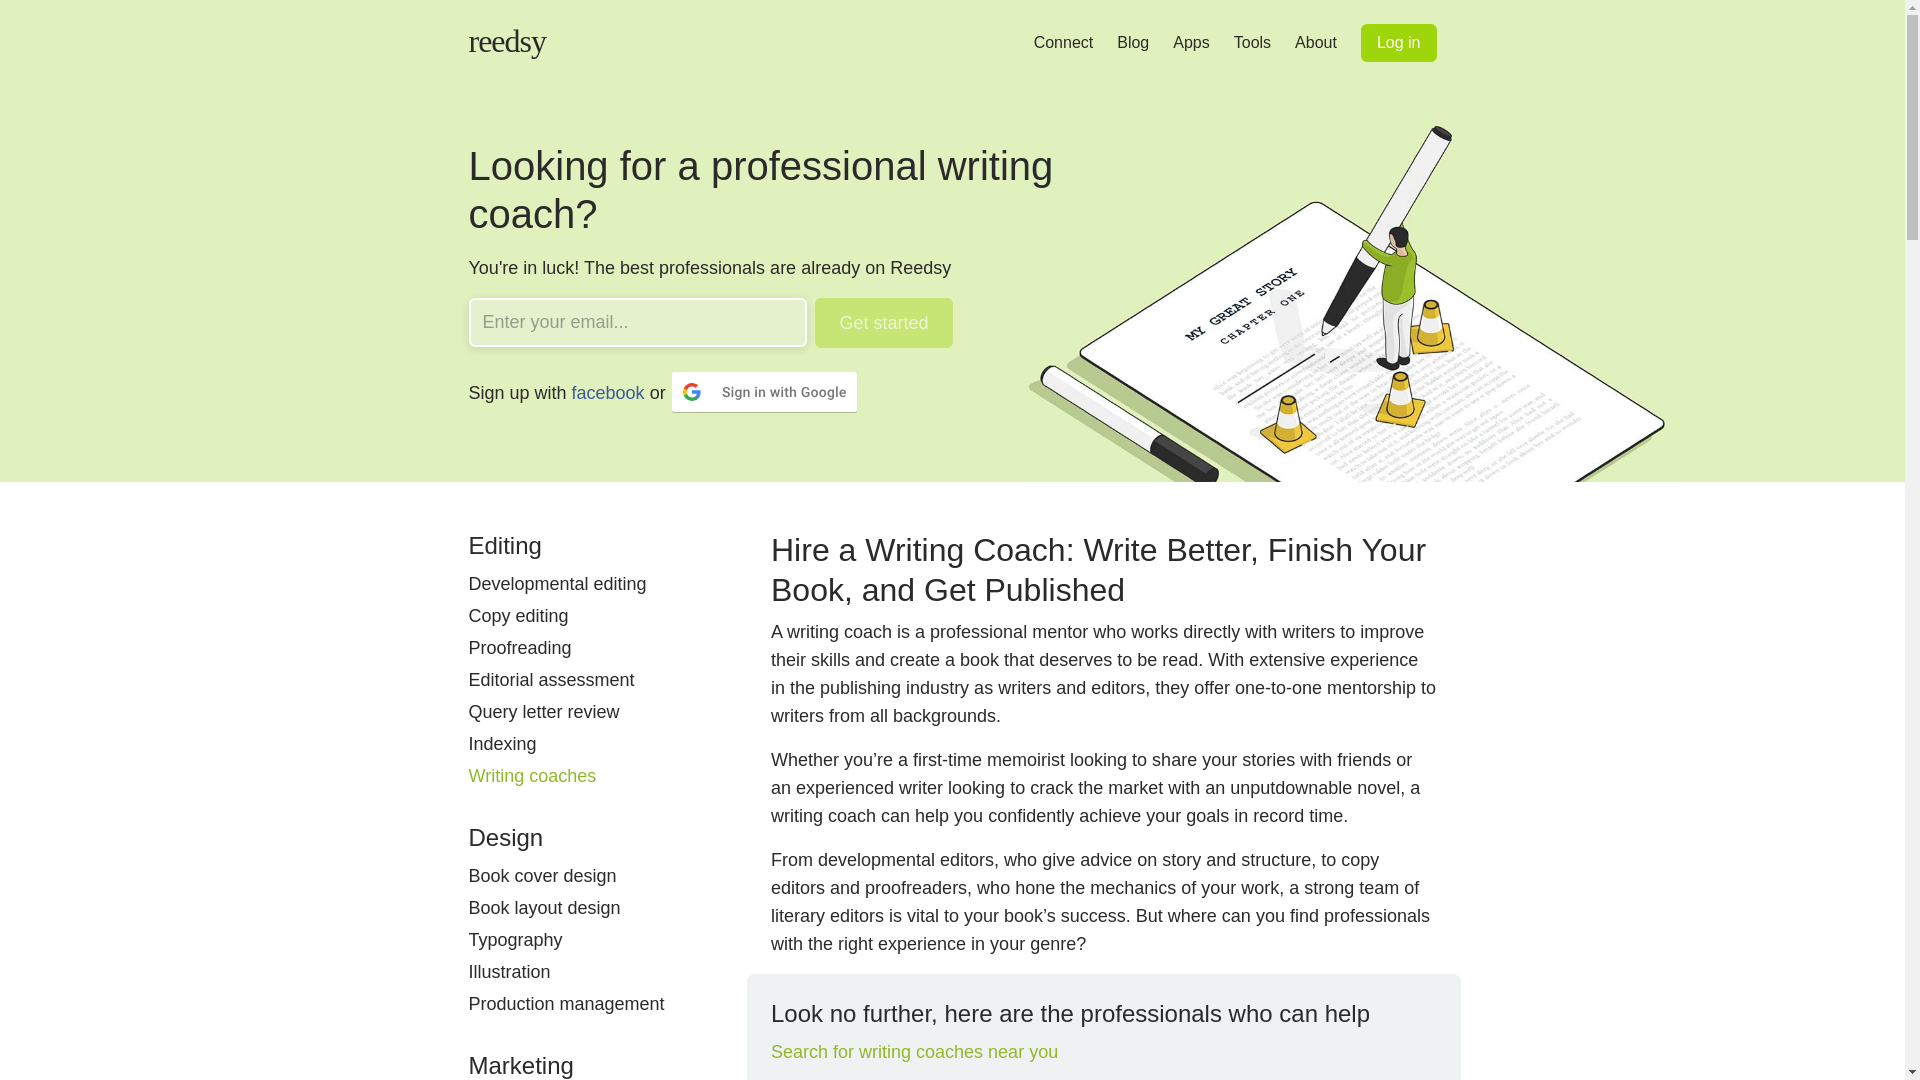  What do you see at coordinates (883, 322) in the screenshot?
I see `Get started` at bounding box center [883, 322].